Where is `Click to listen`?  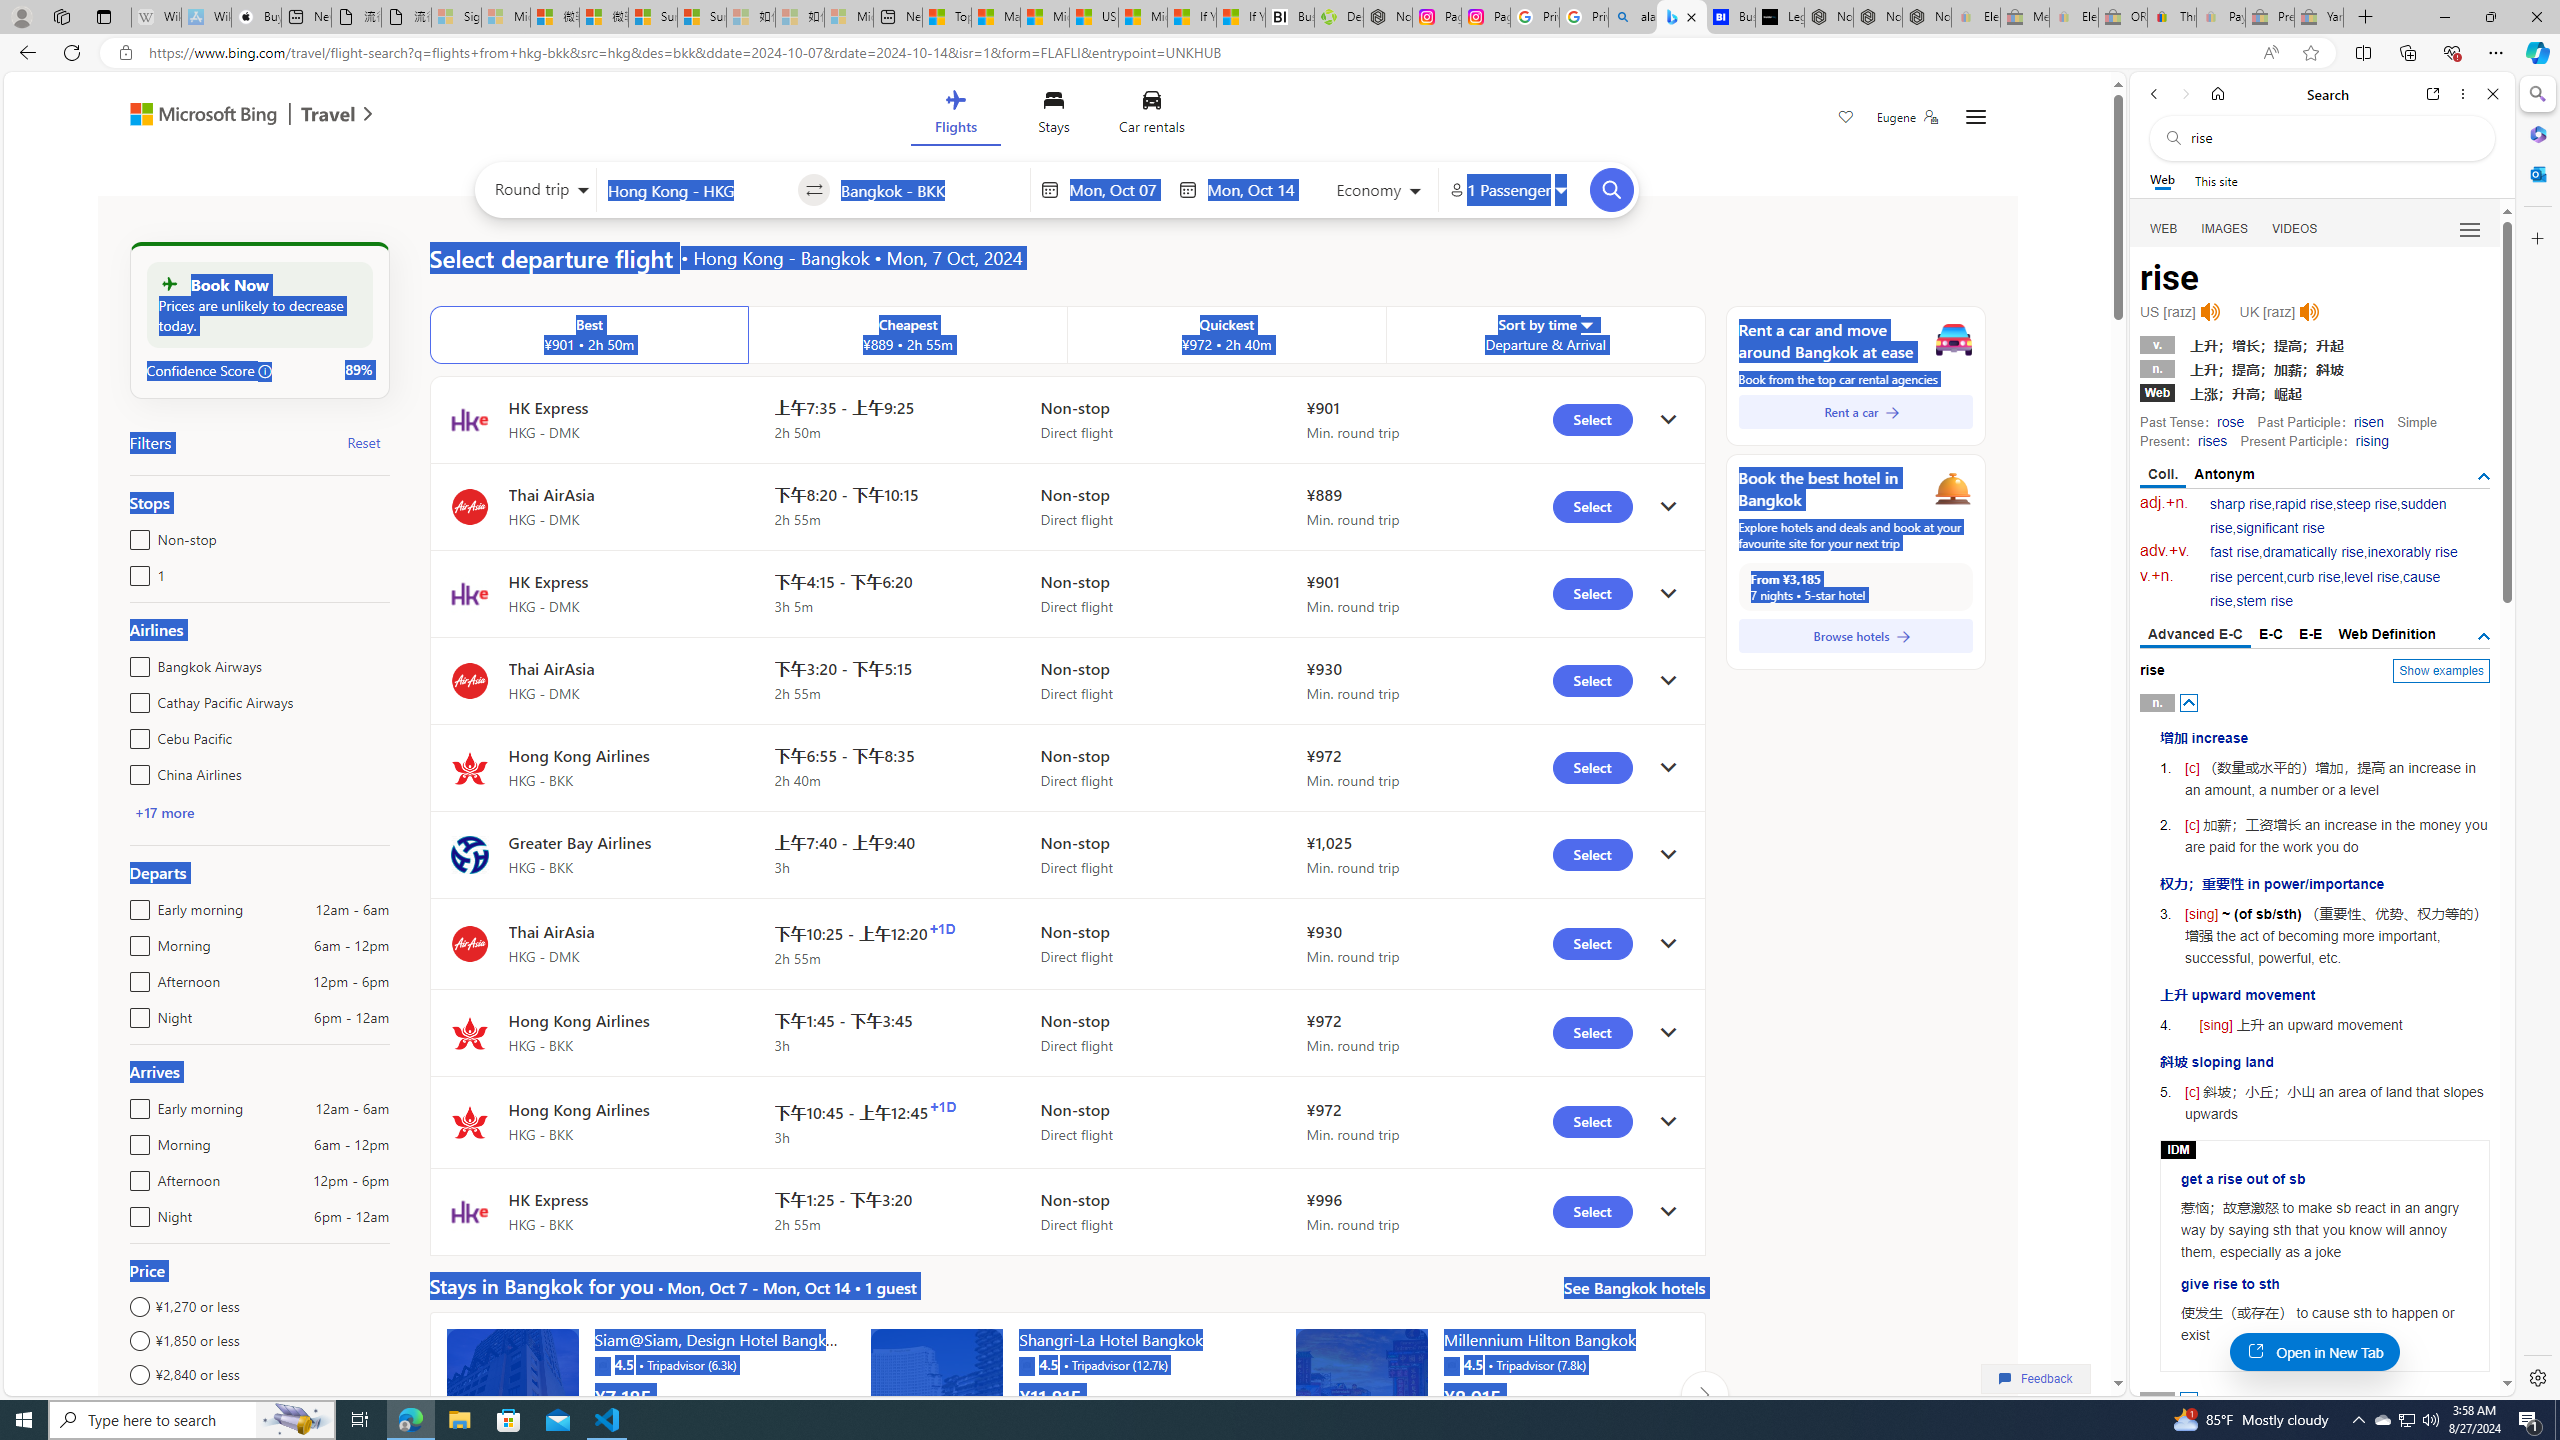 Click to listen is located at coordinates (2308, 312).